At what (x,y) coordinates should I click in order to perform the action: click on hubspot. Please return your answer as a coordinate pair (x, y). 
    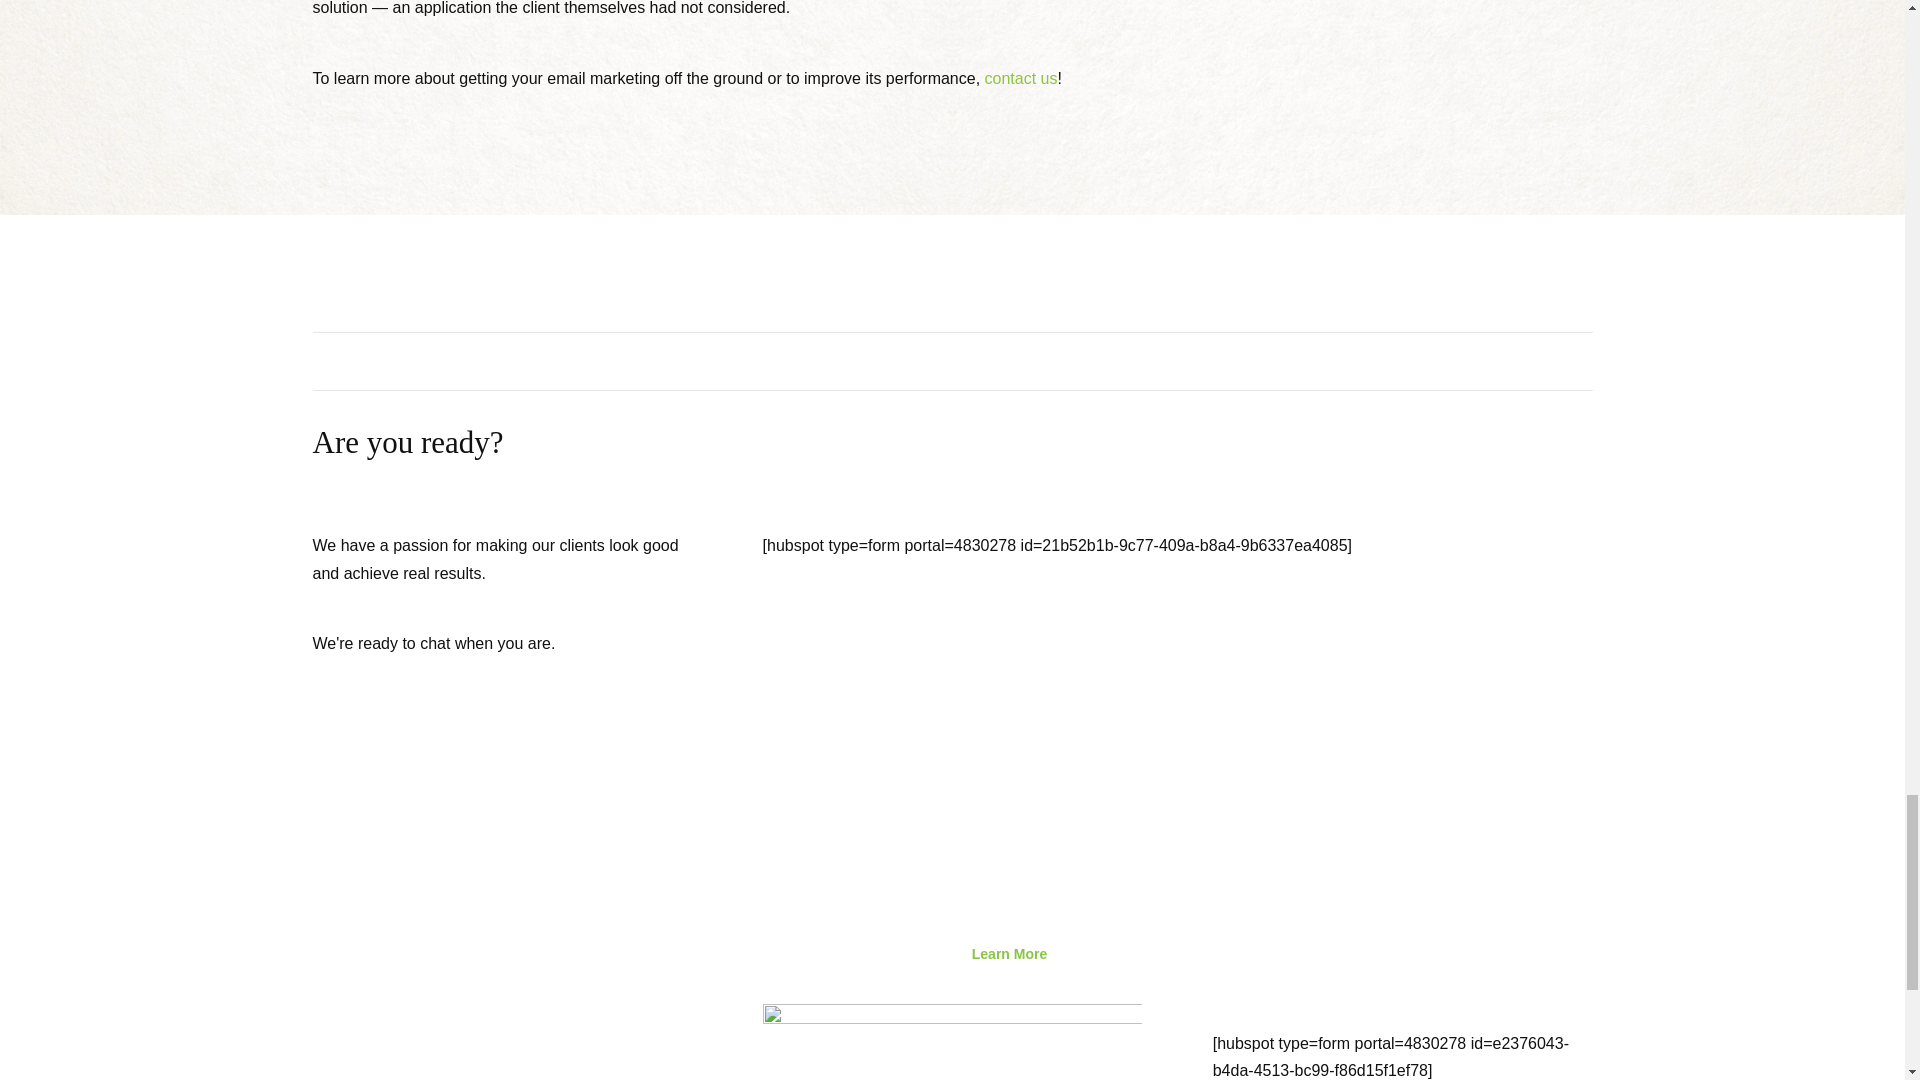
    Looking at the image, I should click on (952, 1042).